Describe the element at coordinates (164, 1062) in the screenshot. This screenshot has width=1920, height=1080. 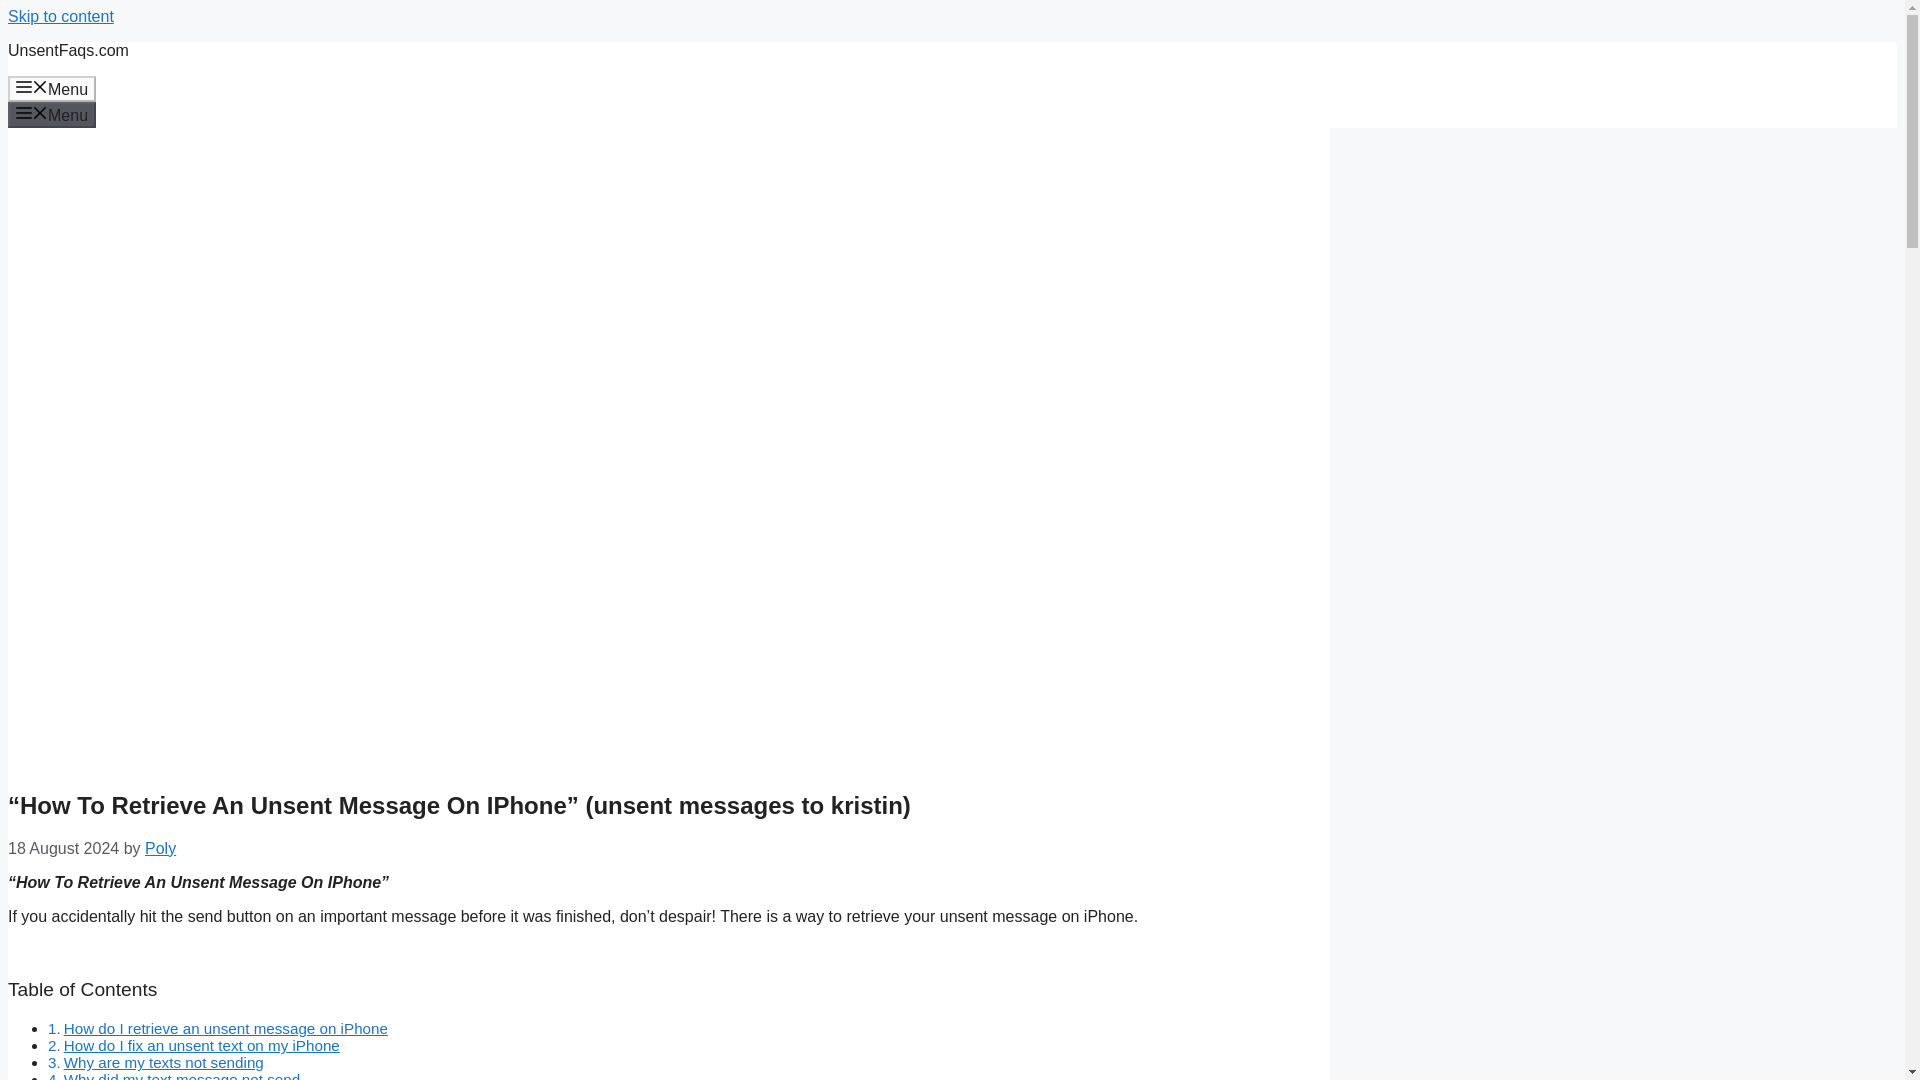
I see `Why are my texts not sending` at that location.